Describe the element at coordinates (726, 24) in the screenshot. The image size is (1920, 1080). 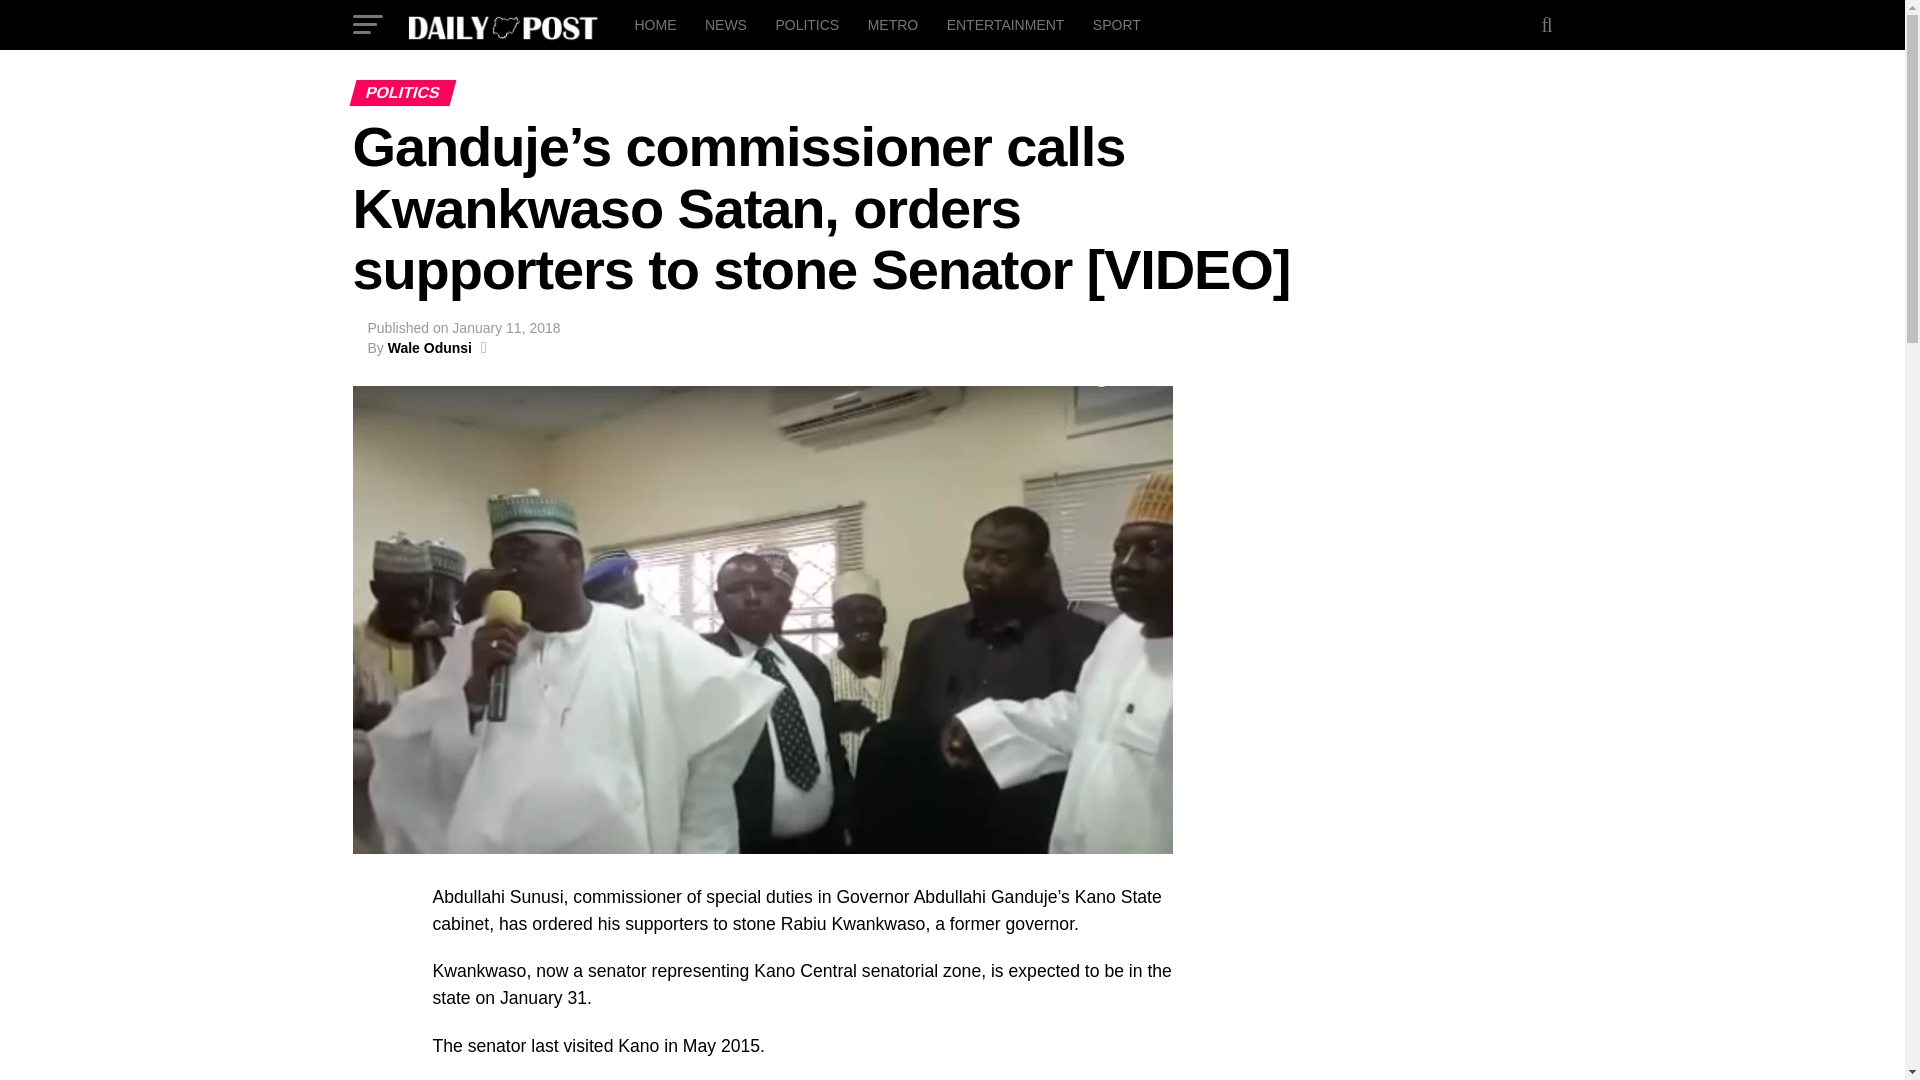
I see `NEWS` at that location.